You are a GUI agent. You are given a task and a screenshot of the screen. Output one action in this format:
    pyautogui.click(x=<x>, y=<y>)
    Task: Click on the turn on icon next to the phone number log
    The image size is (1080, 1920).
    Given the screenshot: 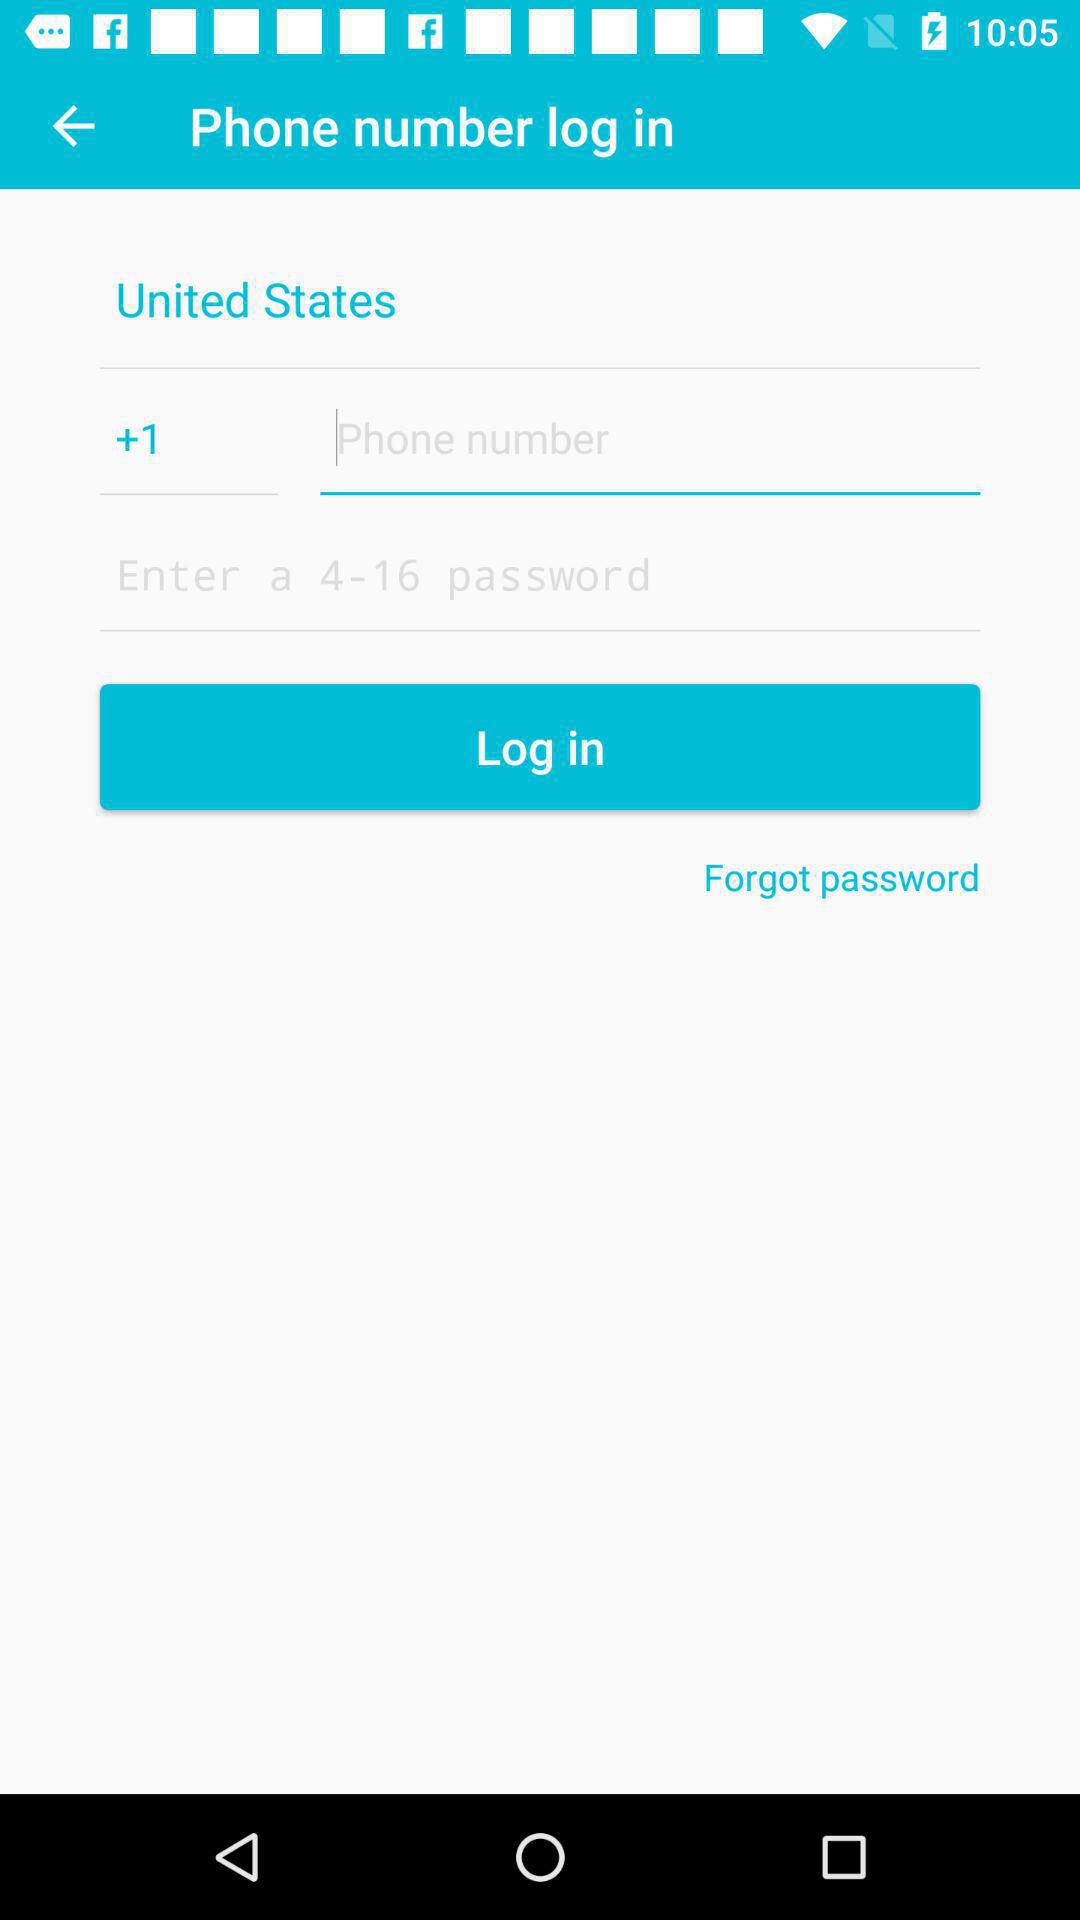 What is the action you would take?
    pyautogui.click(x=73, y=126)
    